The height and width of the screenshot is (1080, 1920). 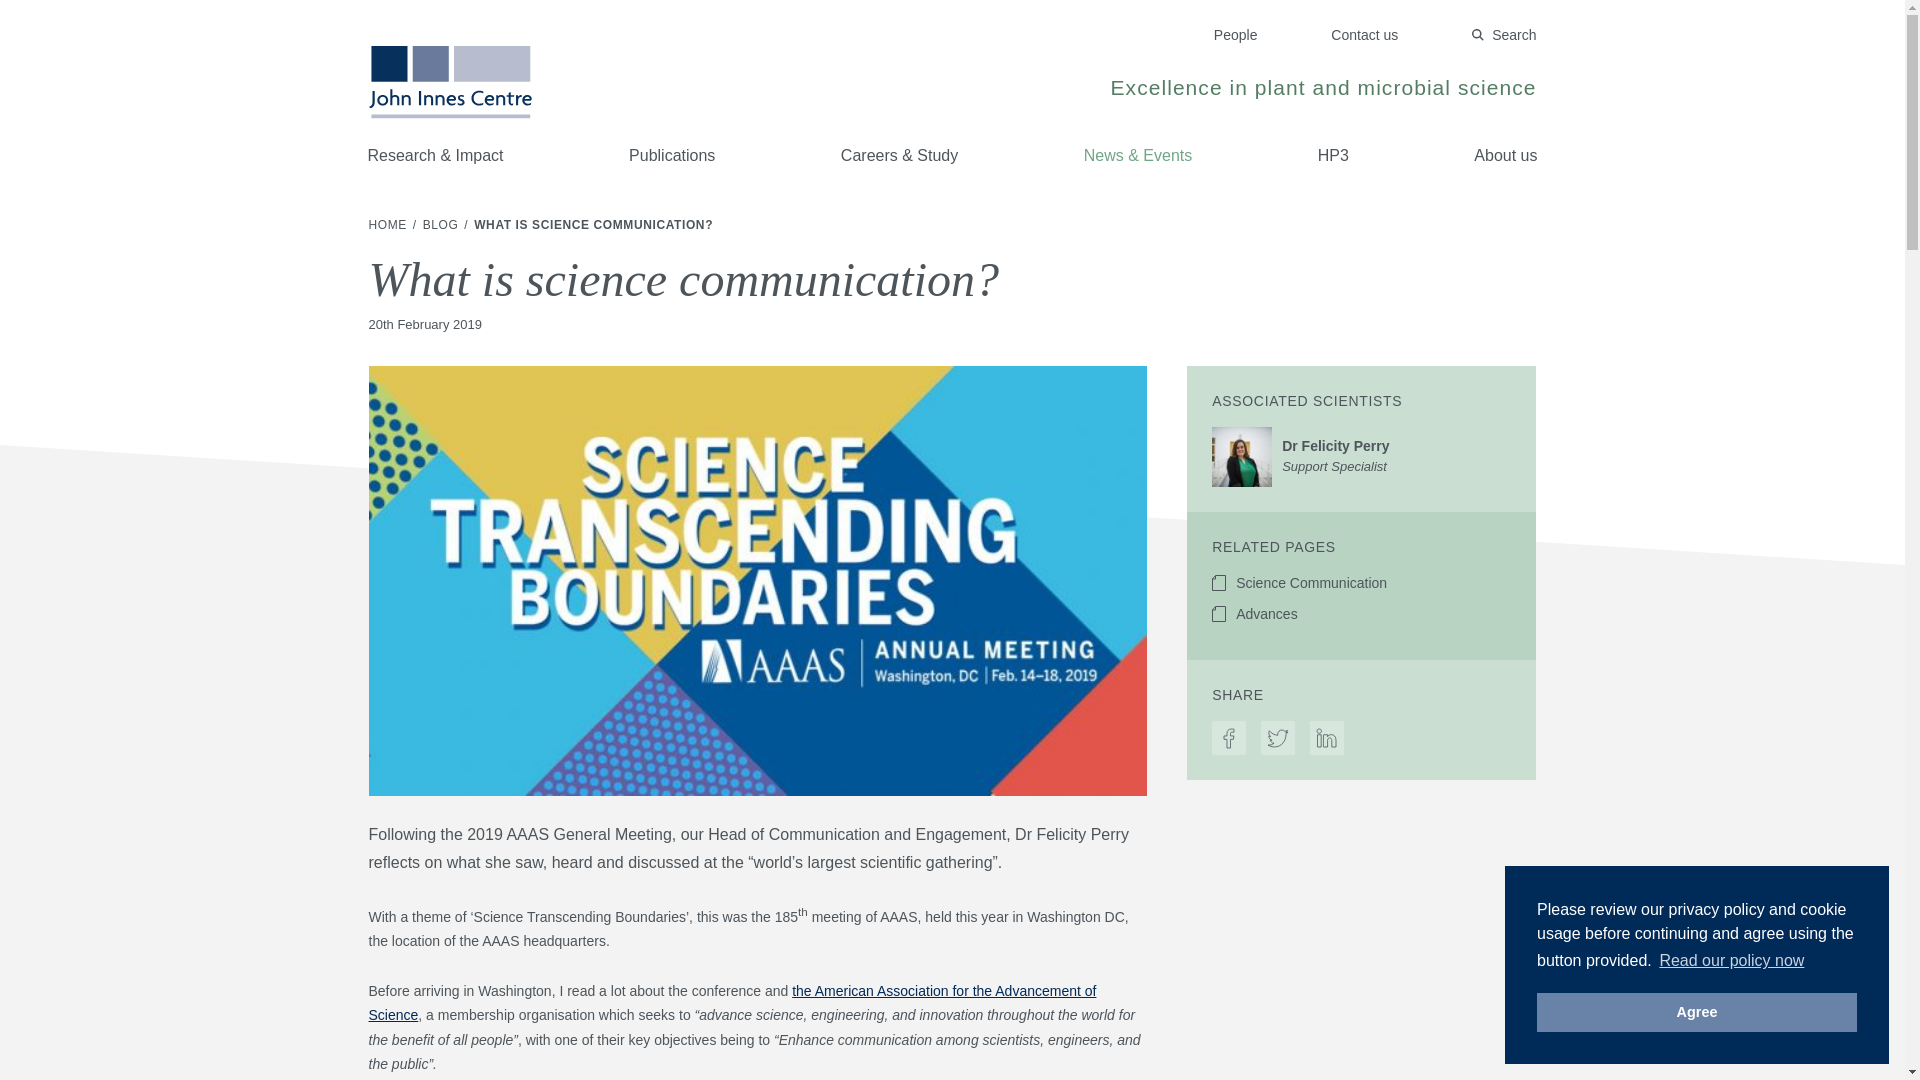 What do you see at coordinates (1696, 1012) in the screenshot?
I see `Agree` at bounding box center [1696, 1012].